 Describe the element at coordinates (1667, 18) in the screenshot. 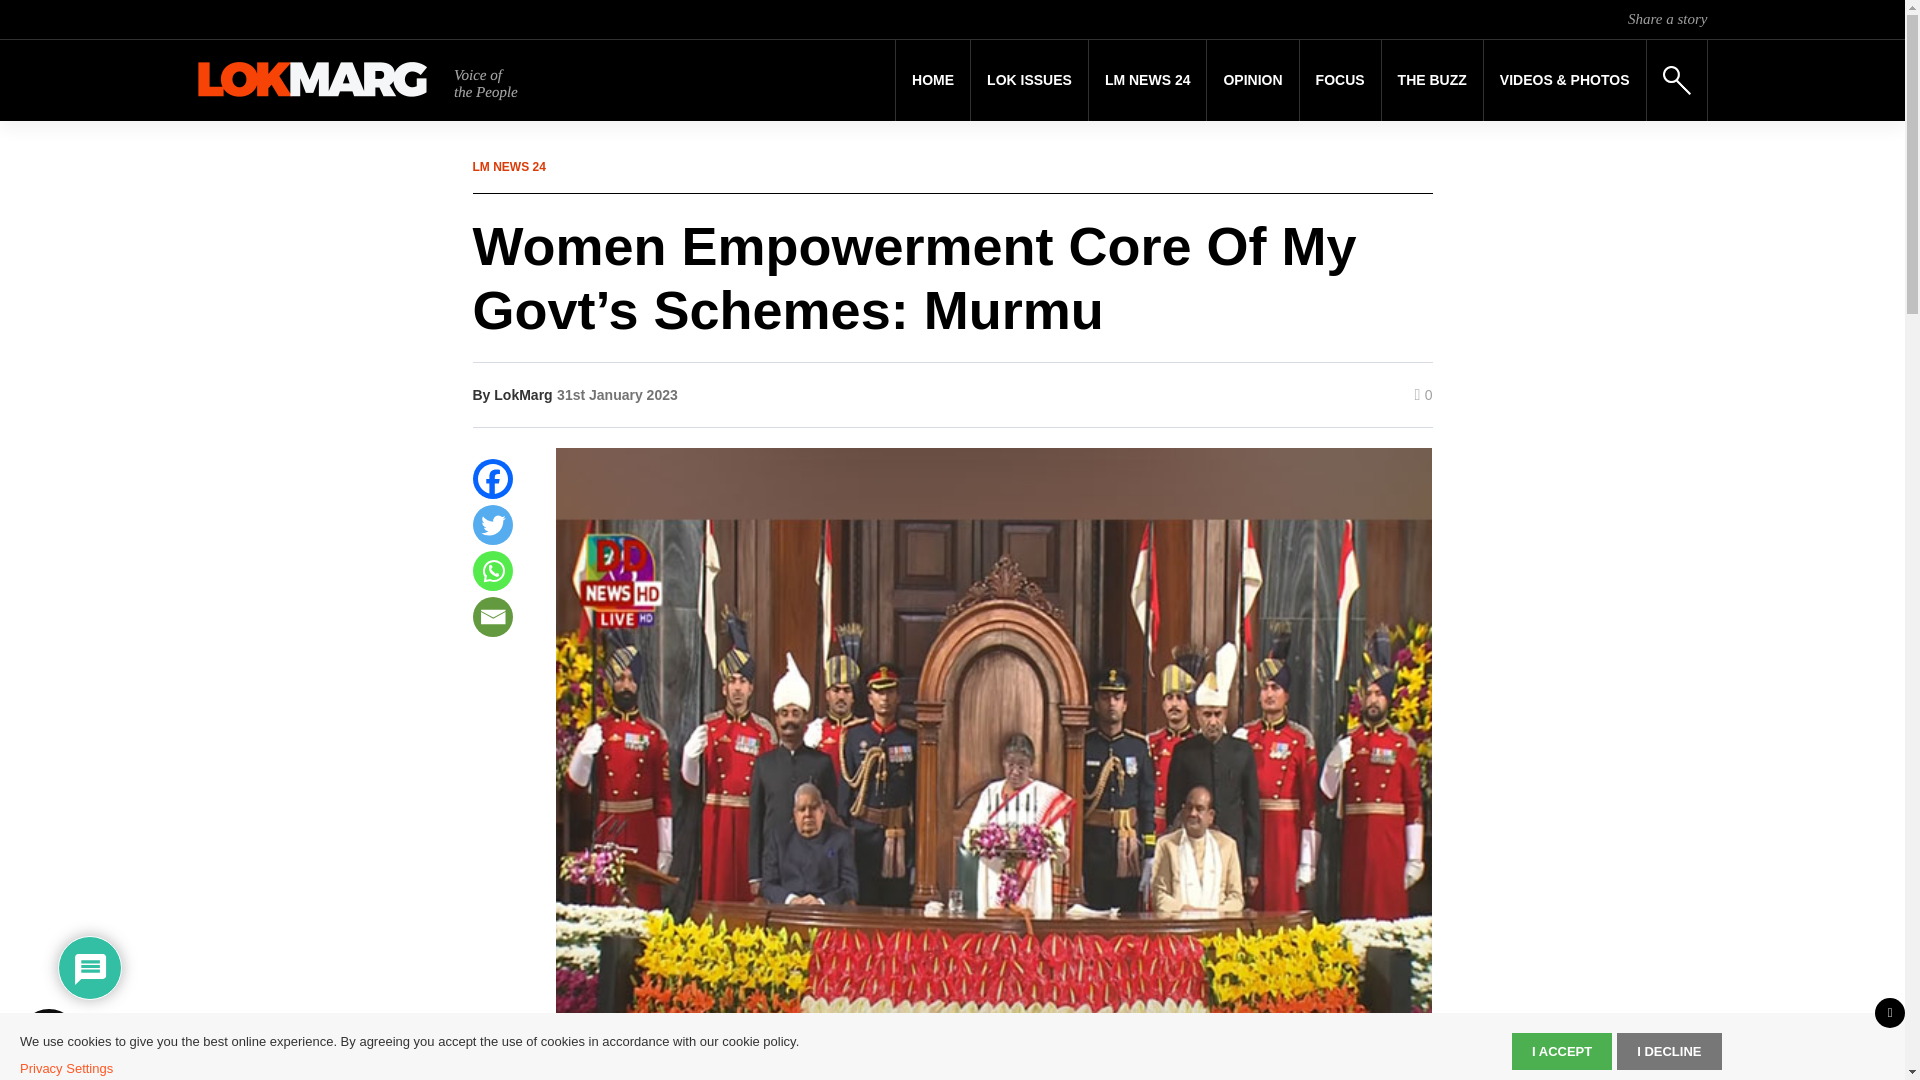

I see `Share a story` at that location.